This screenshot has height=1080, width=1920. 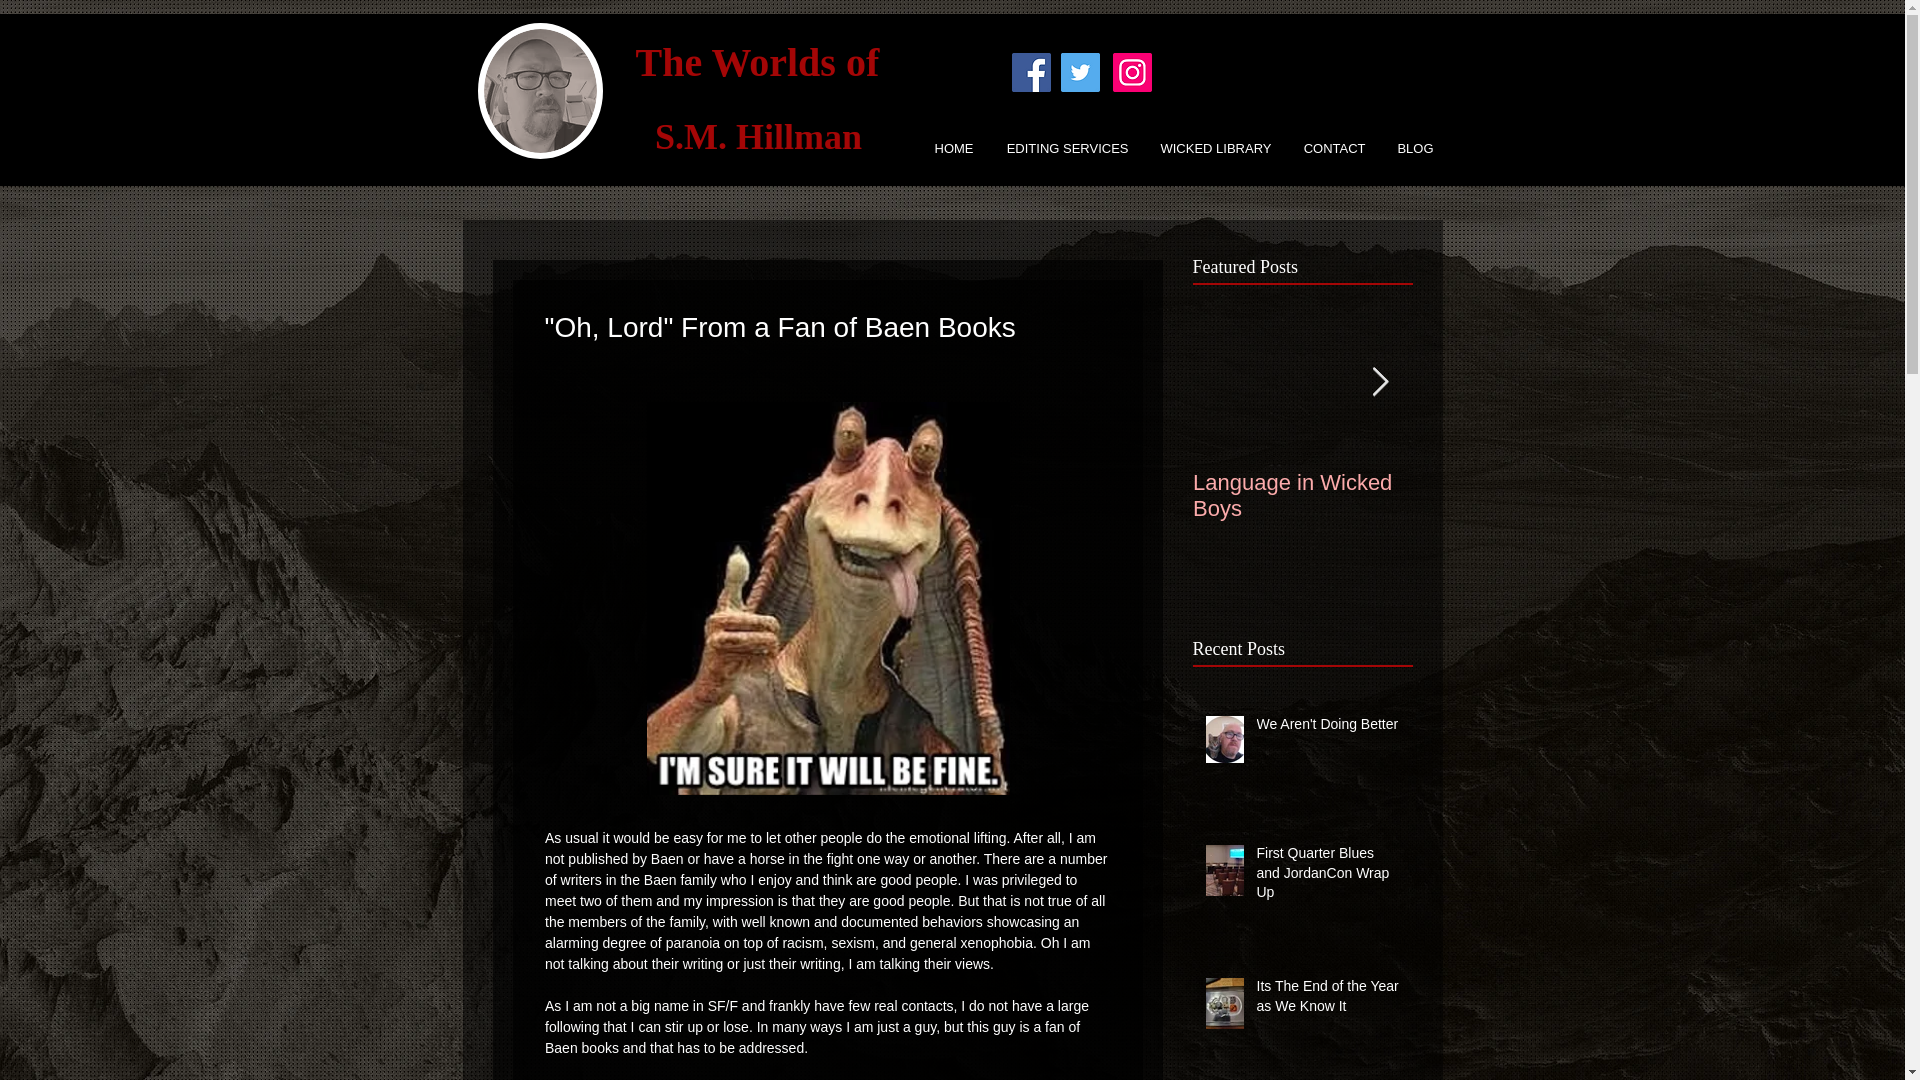 I want to click on WICKED LIBRARY, so click(x=1211, y=148).